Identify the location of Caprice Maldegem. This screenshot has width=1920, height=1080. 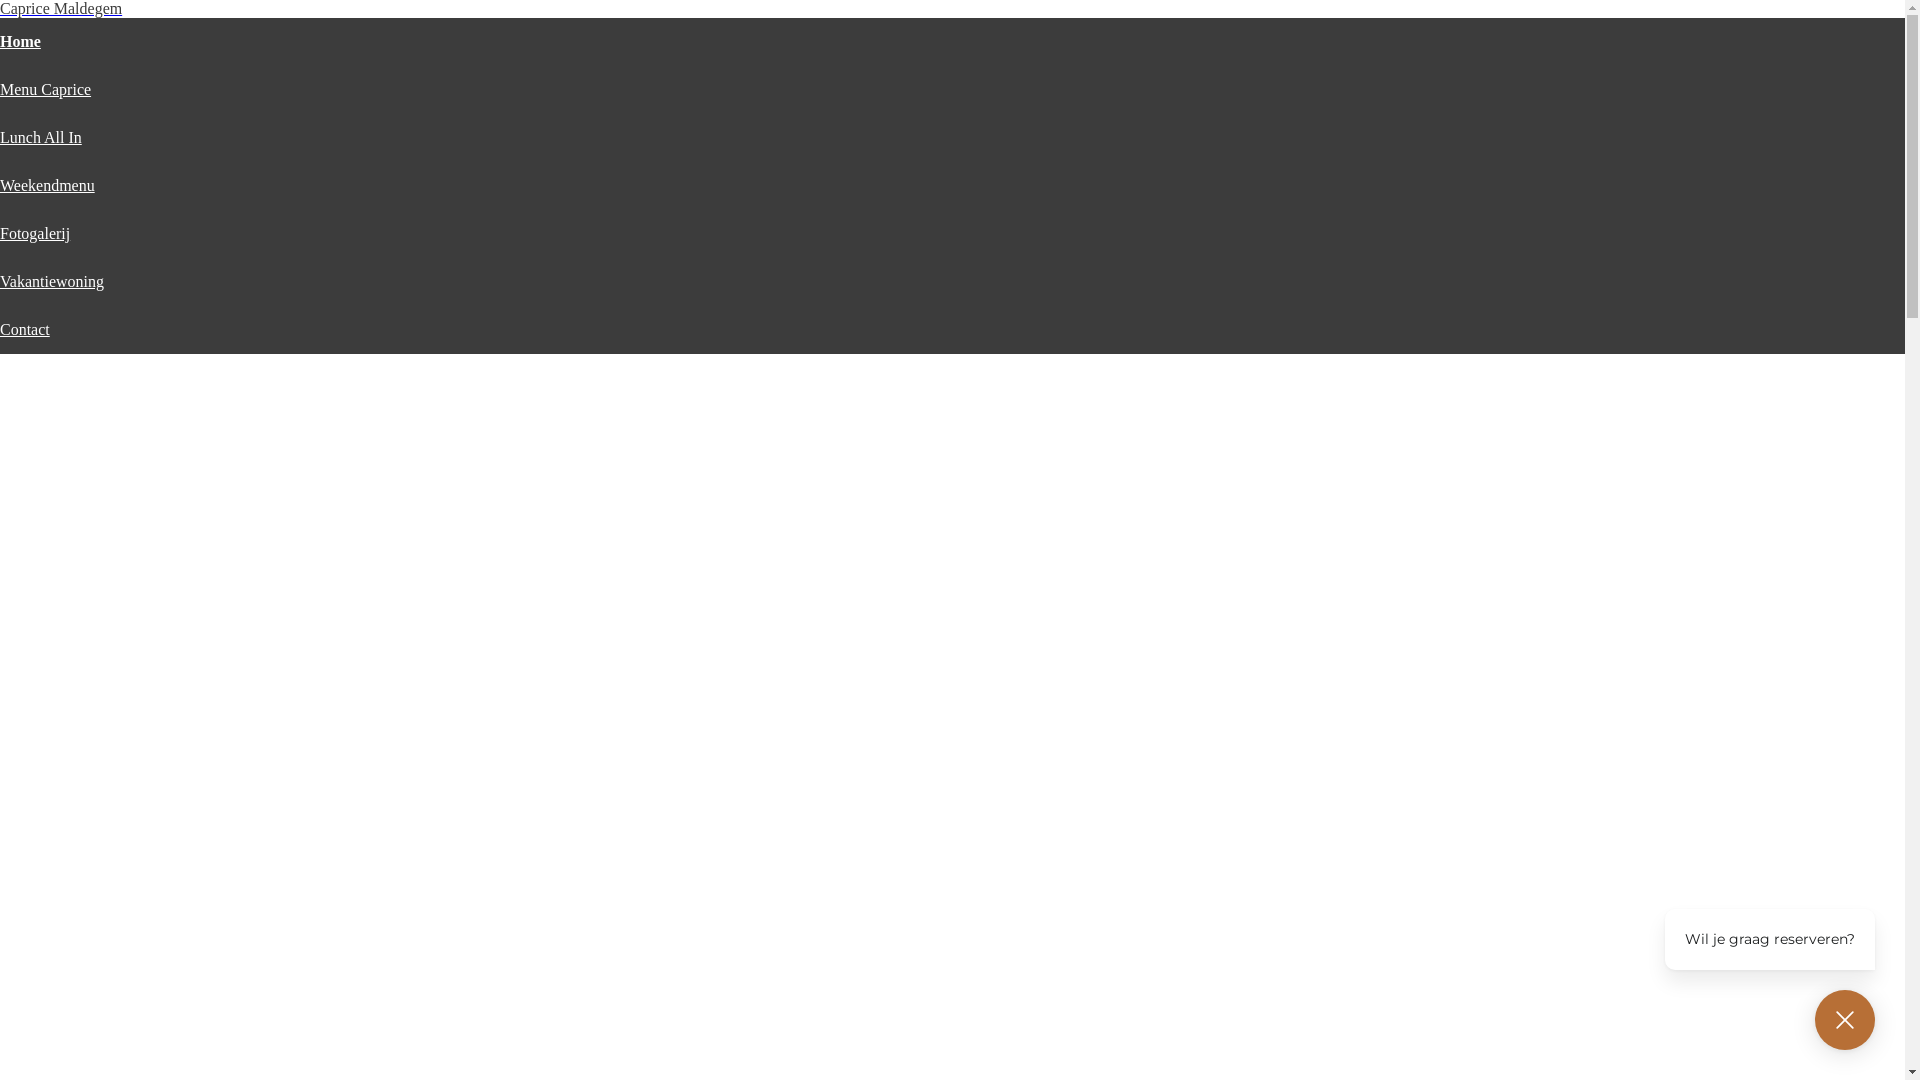
(61, 8).